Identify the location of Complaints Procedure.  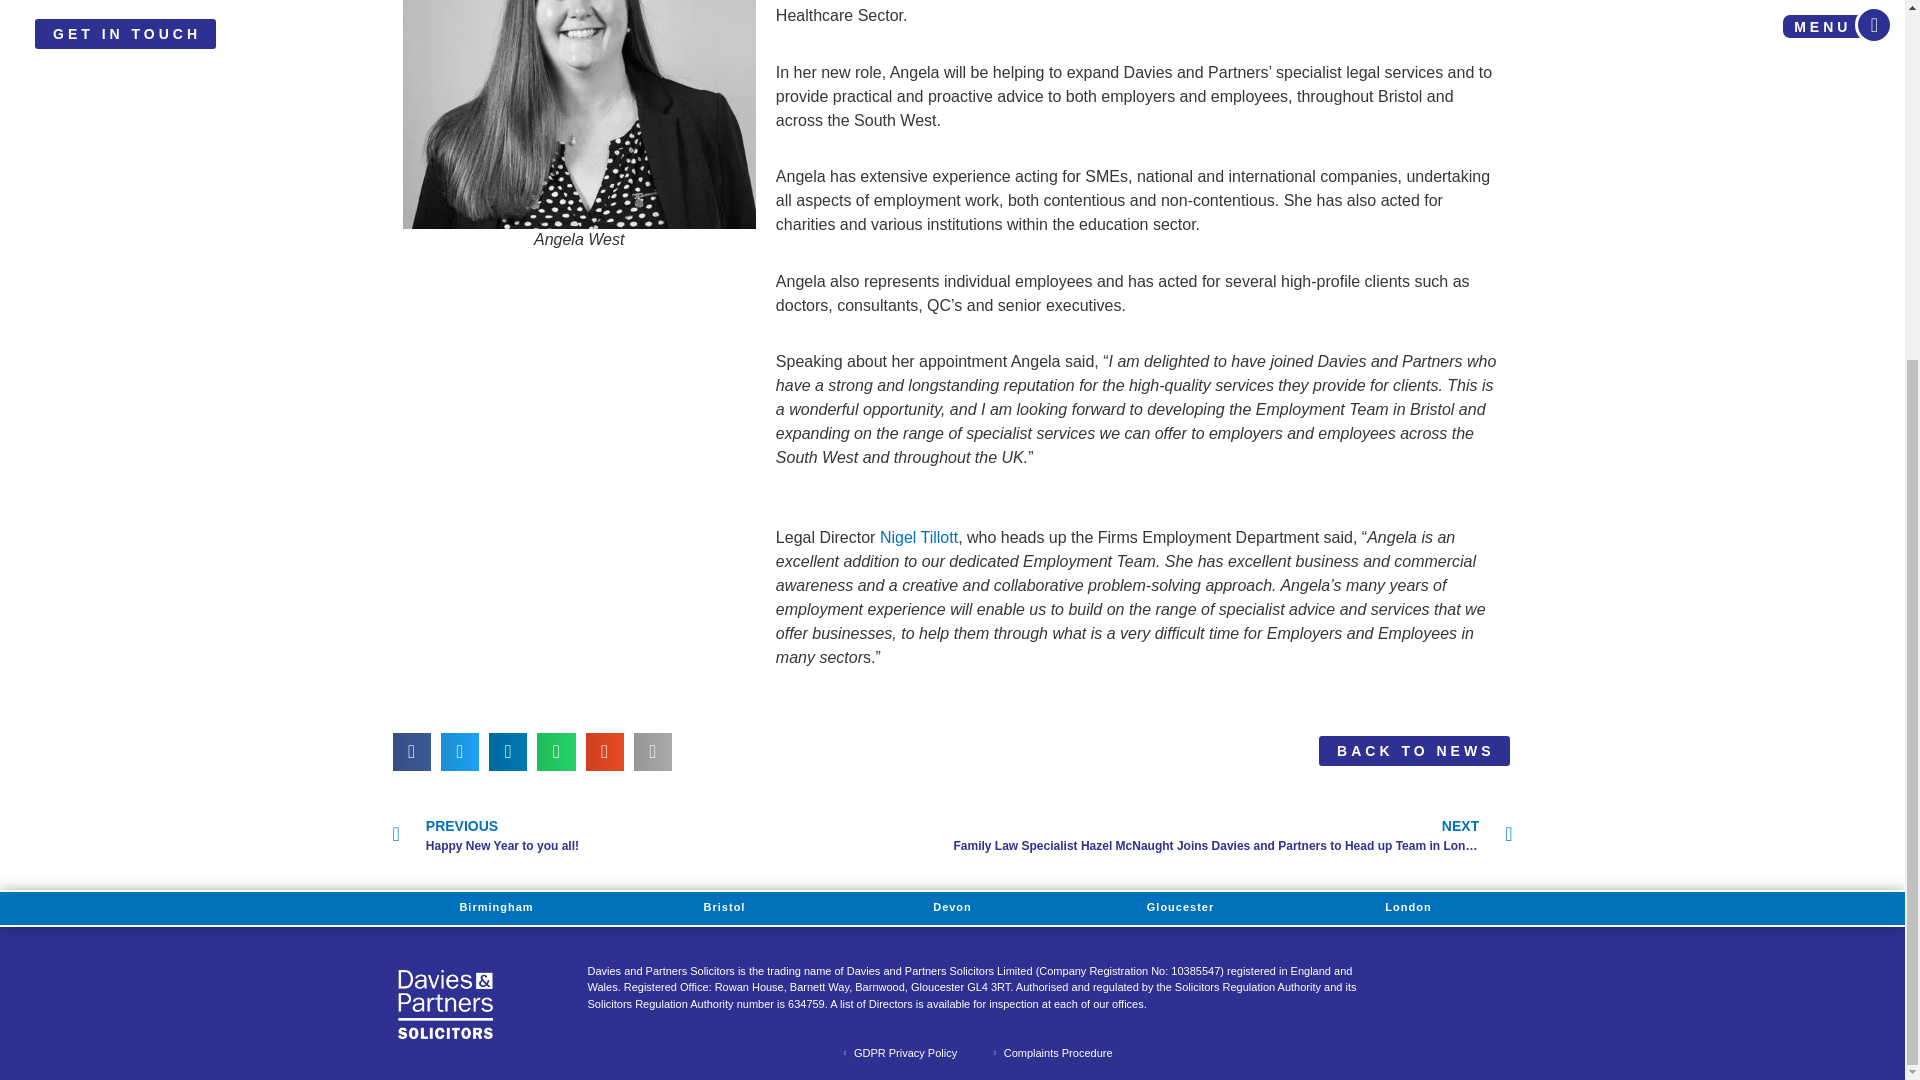
(1050, 1053).